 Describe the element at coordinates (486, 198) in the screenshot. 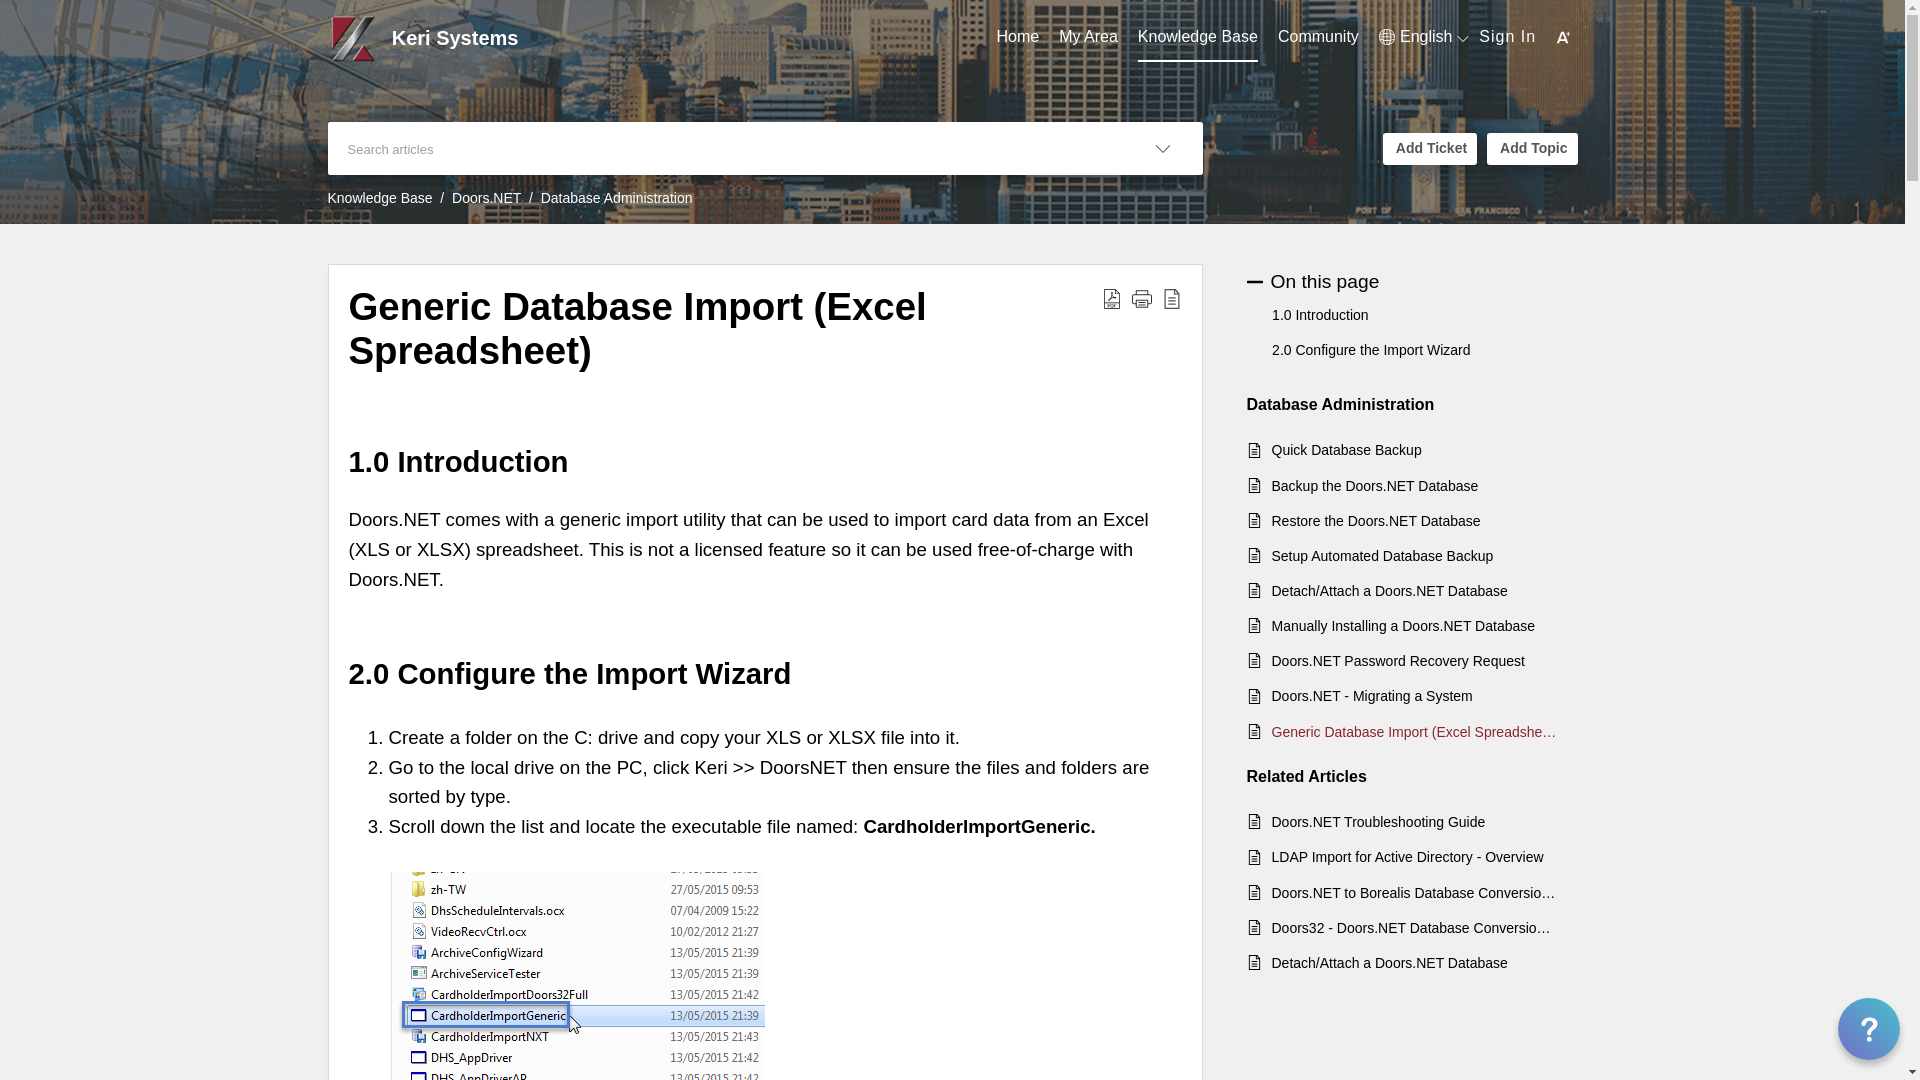

I see `Doors.NET` at that location.